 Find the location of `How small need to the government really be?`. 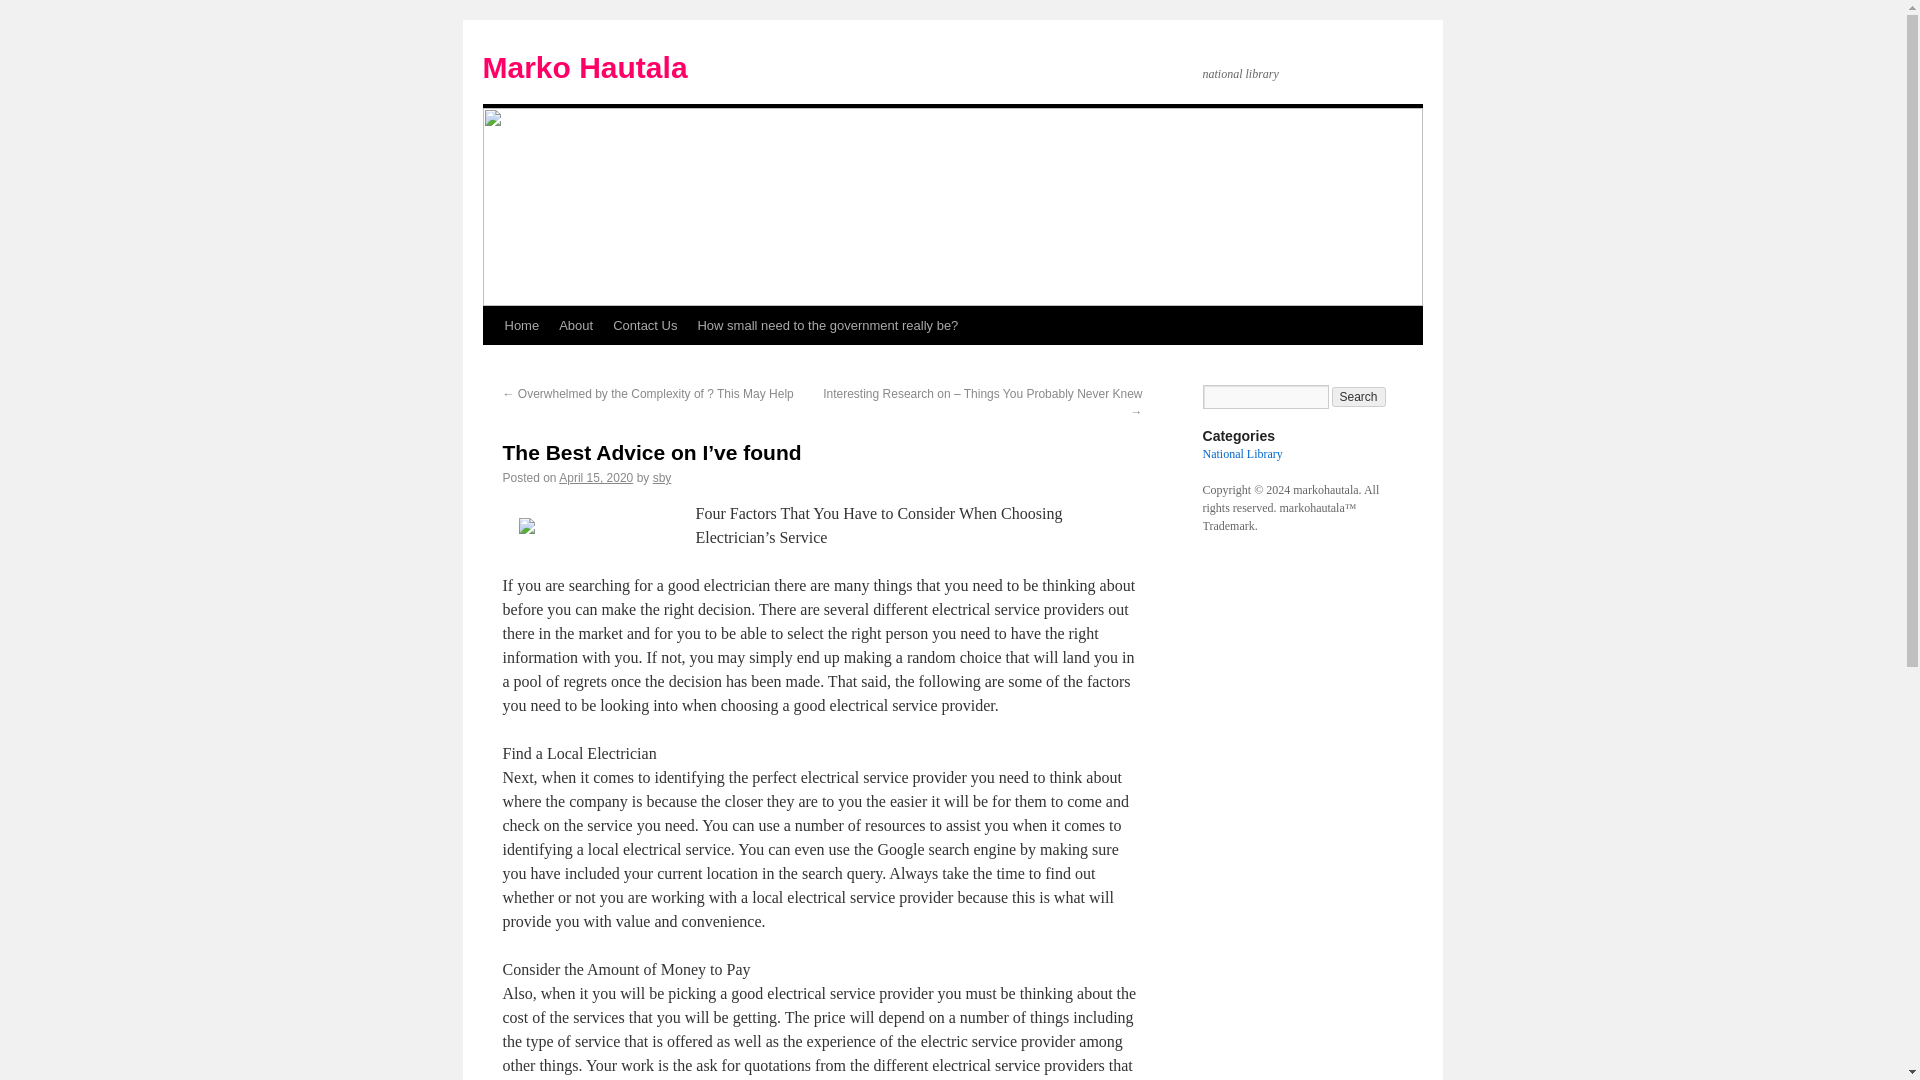

How small need to the government really be? is located at coordinates (827, 325).